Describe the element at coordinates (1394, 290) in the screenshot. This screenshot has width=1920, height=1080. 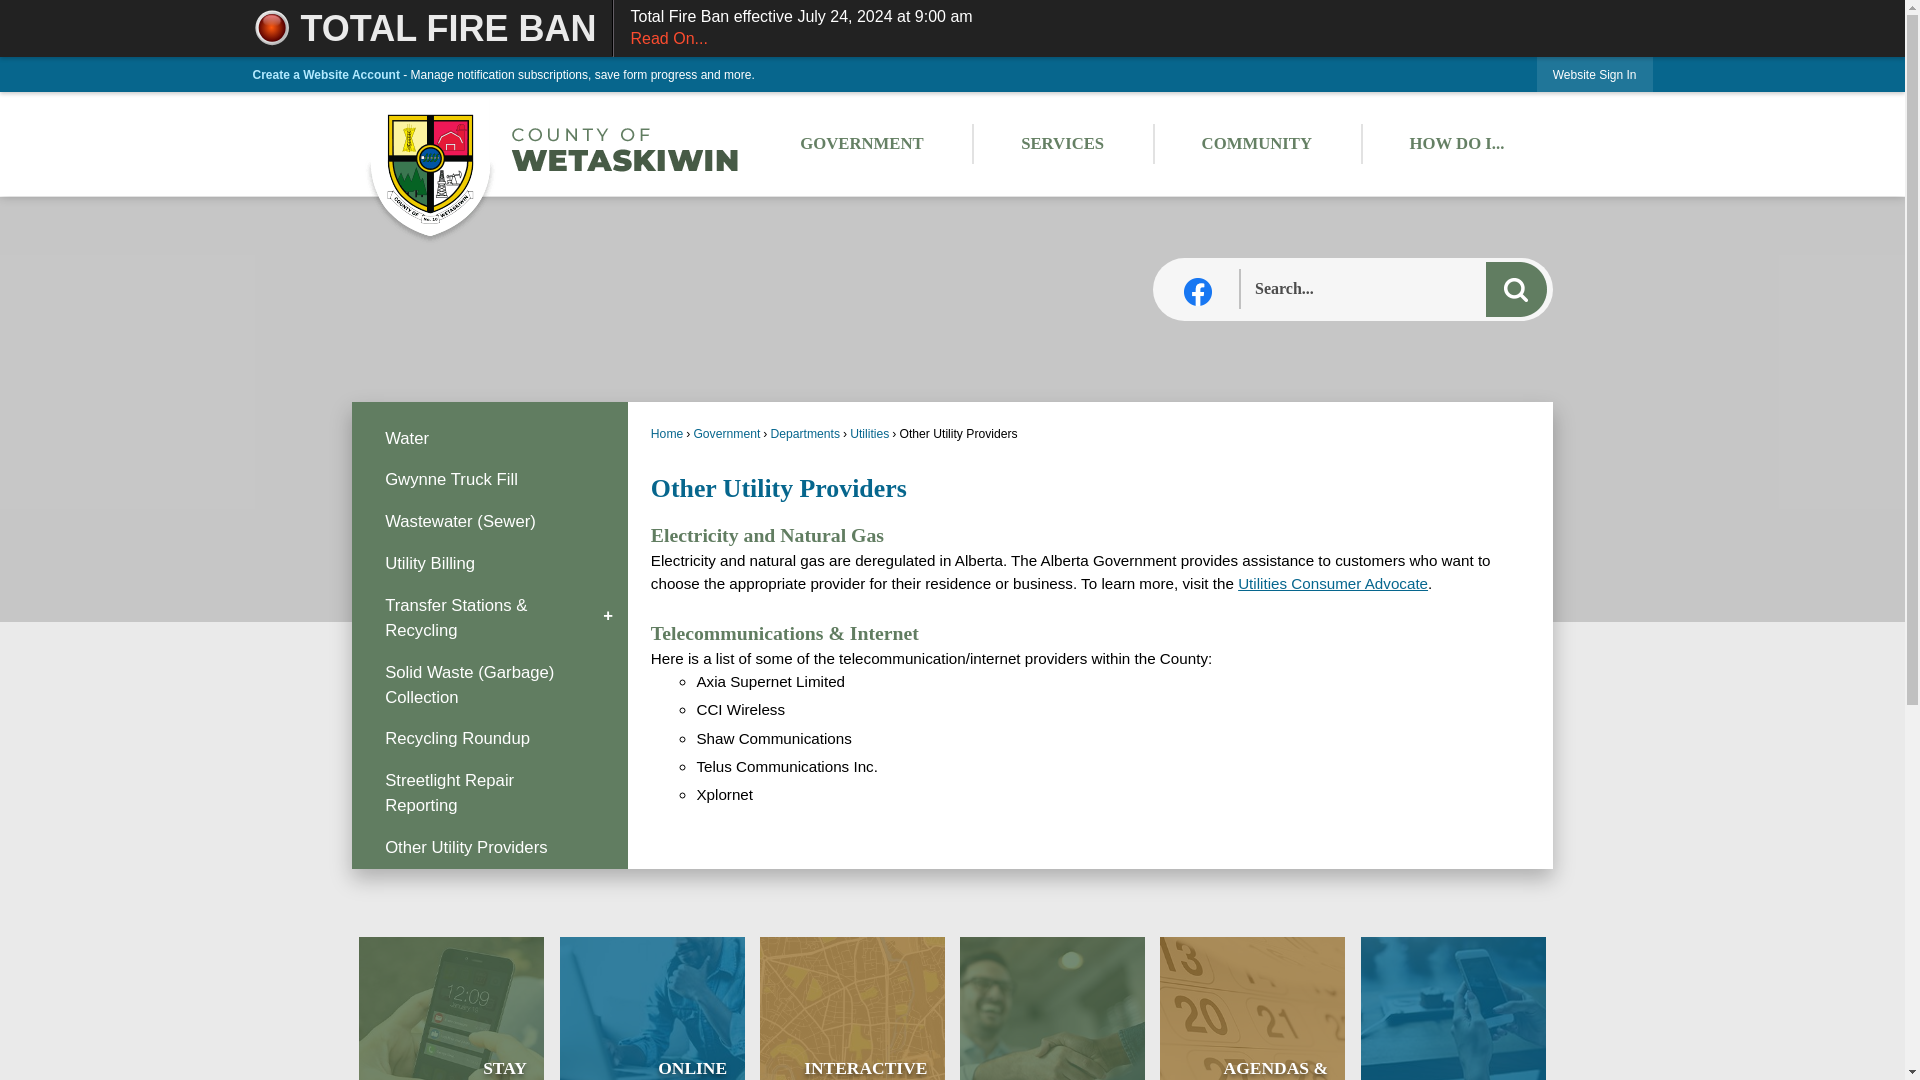
I see `Utilities Consumer Advocate` at that location.